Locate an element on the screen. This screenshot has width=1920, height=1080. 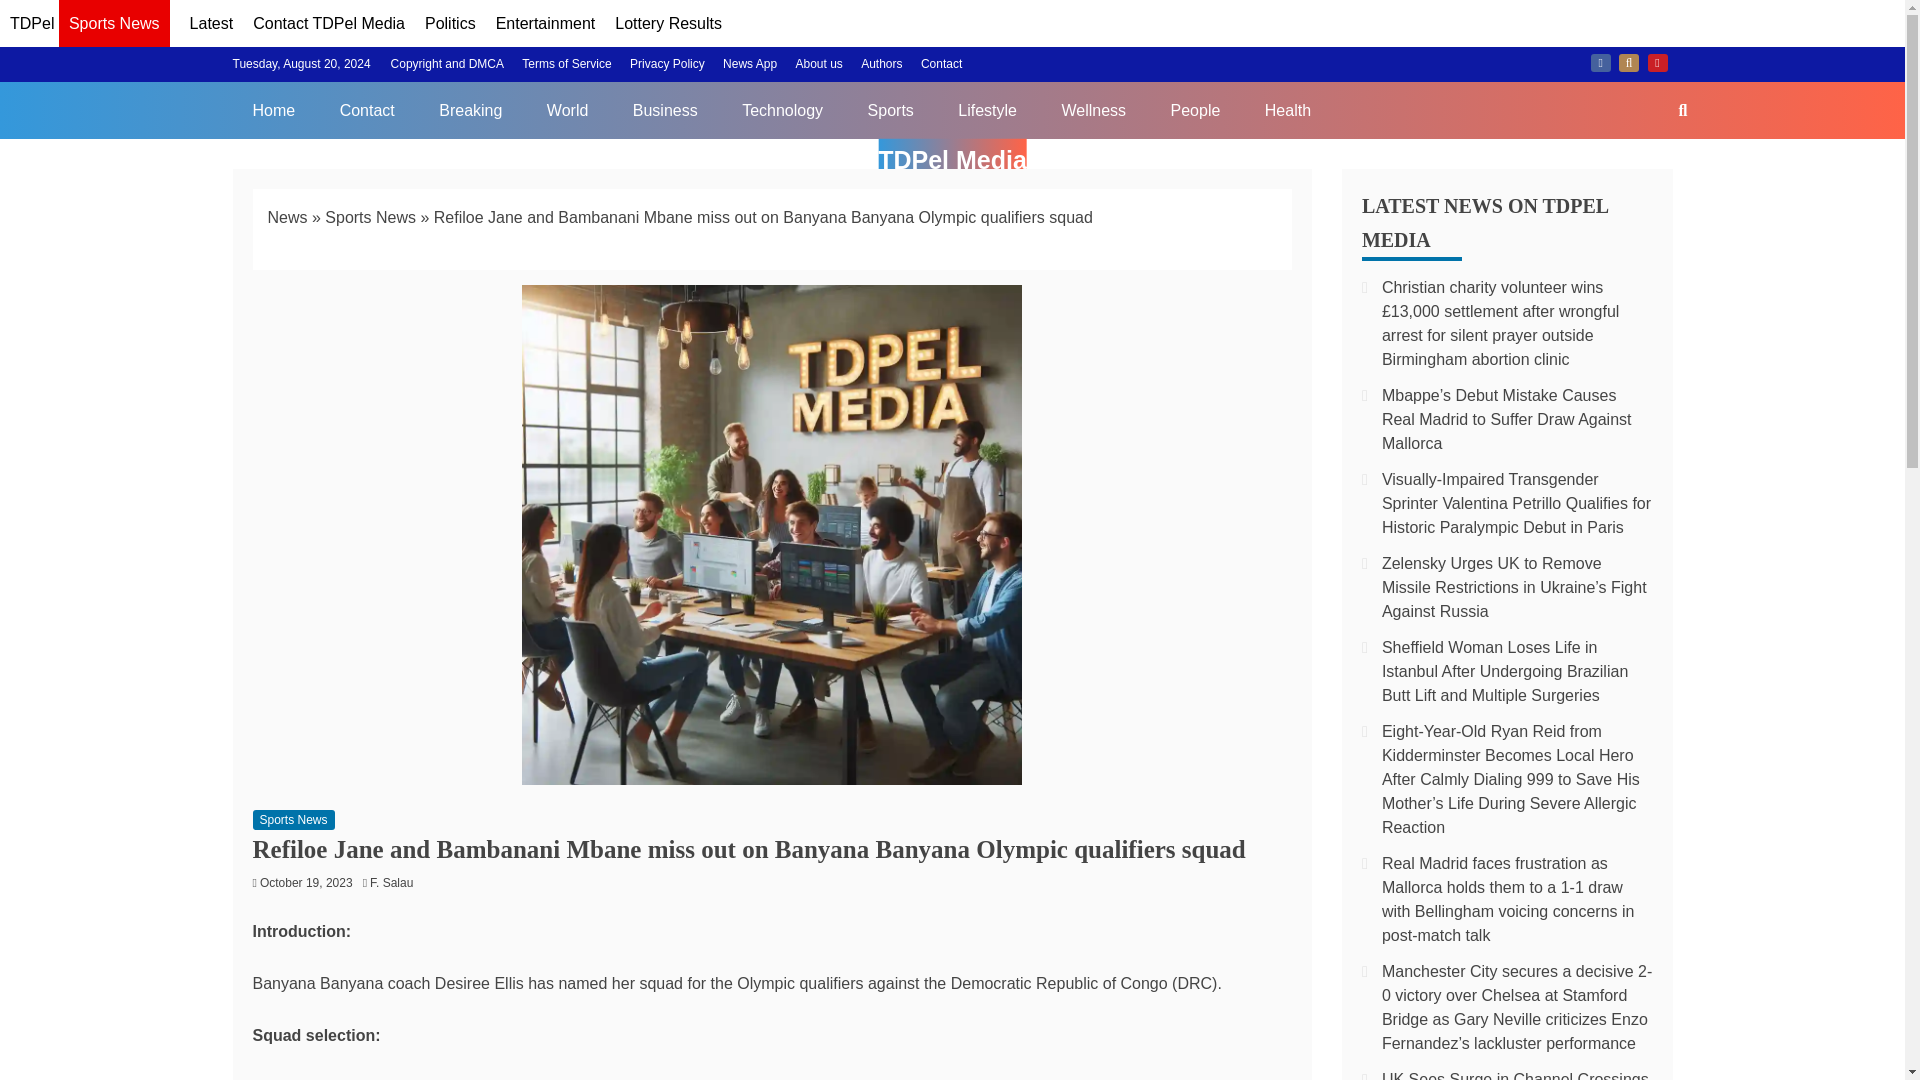
TDPel is located at coordinates (31, 24).